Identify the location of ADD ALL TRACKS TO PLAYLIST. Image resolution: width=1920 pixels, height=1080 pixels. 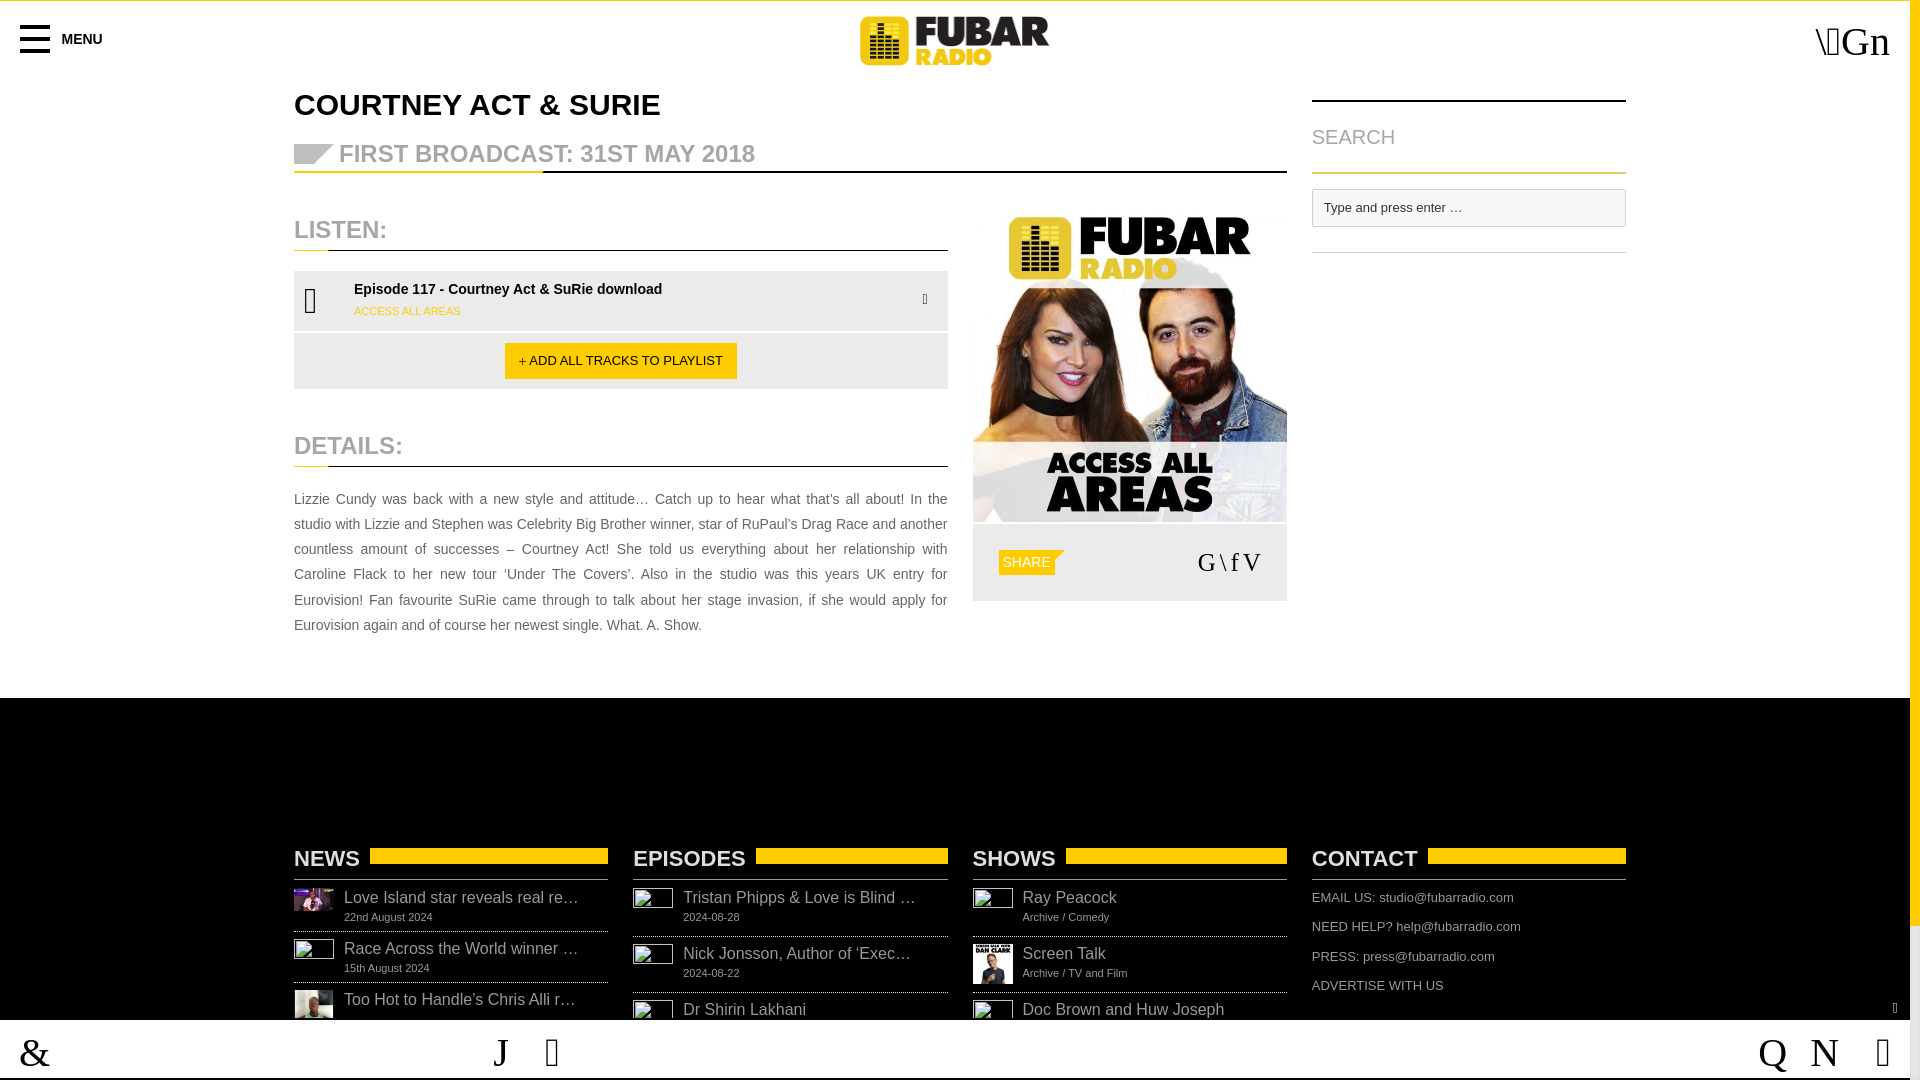
(790, 1020).